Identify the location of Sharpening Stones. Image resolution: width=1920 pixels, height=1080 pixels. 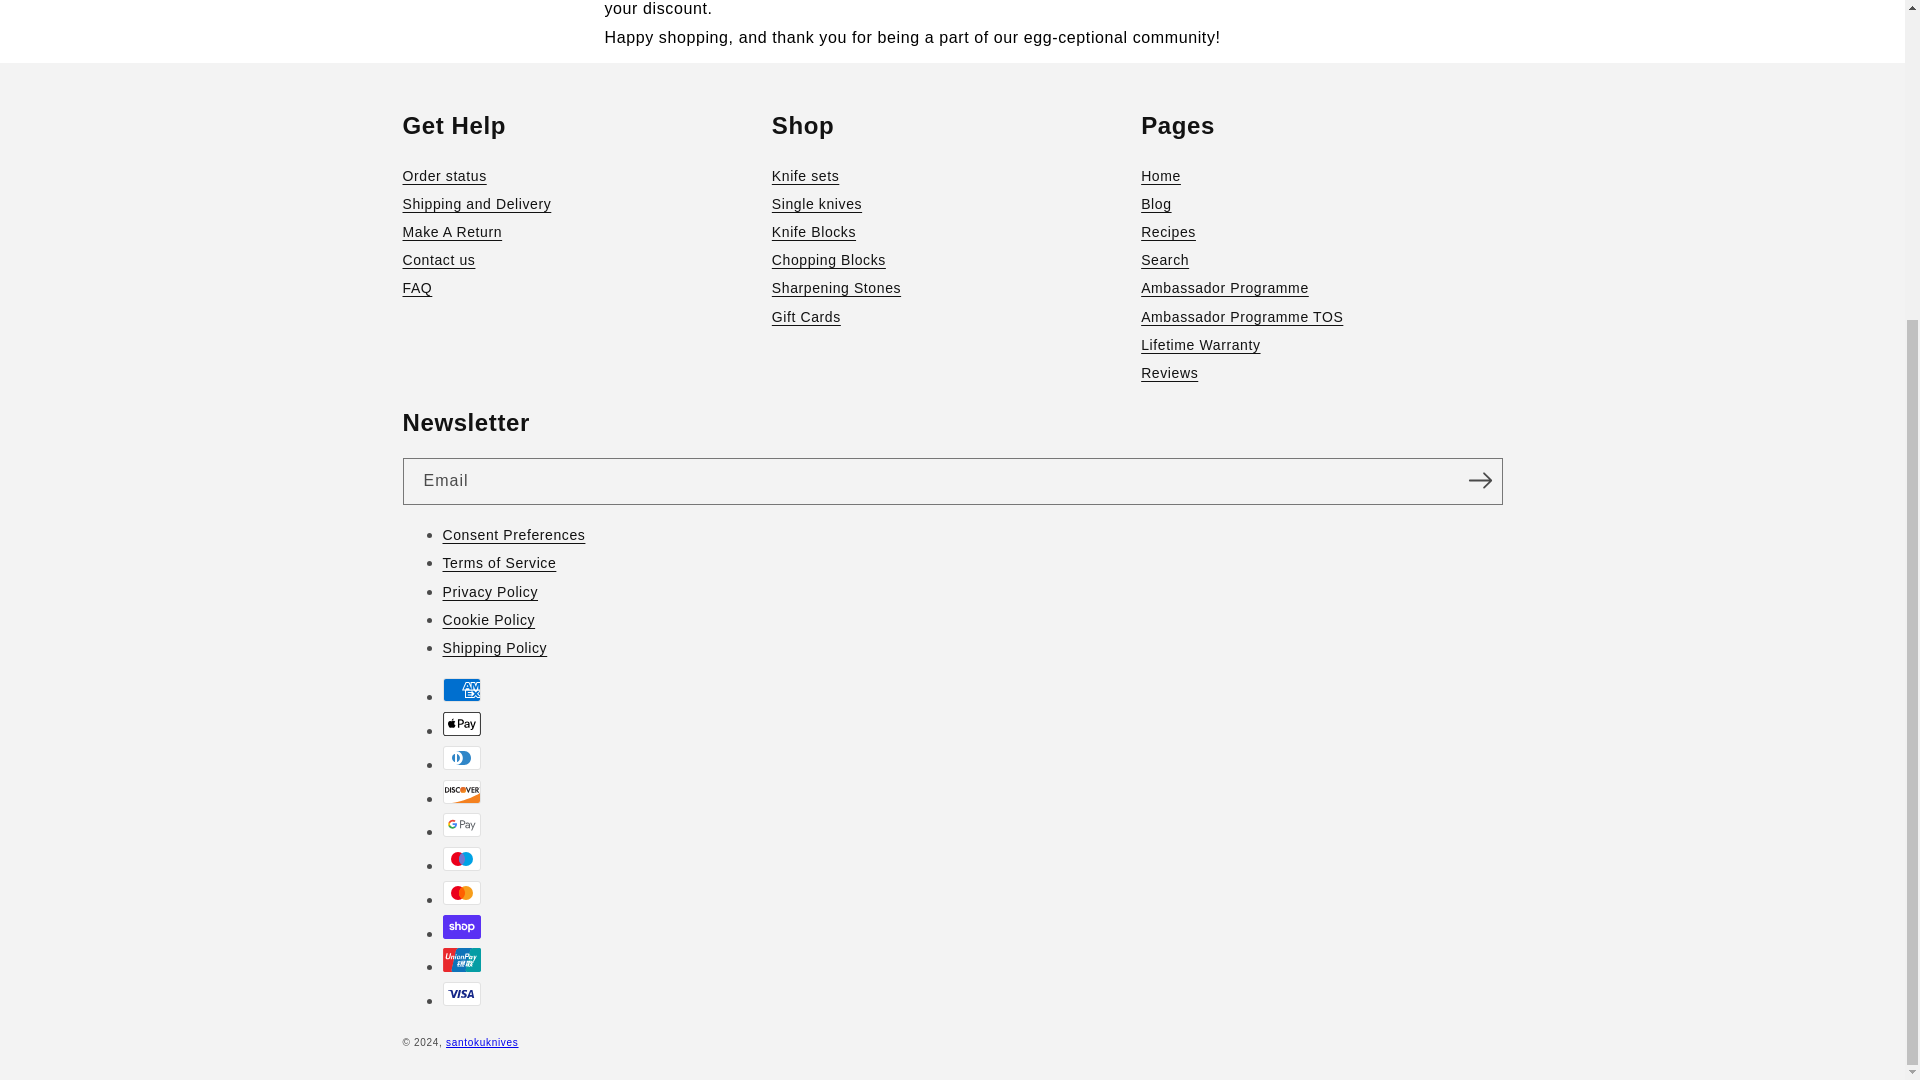
(952, 288).